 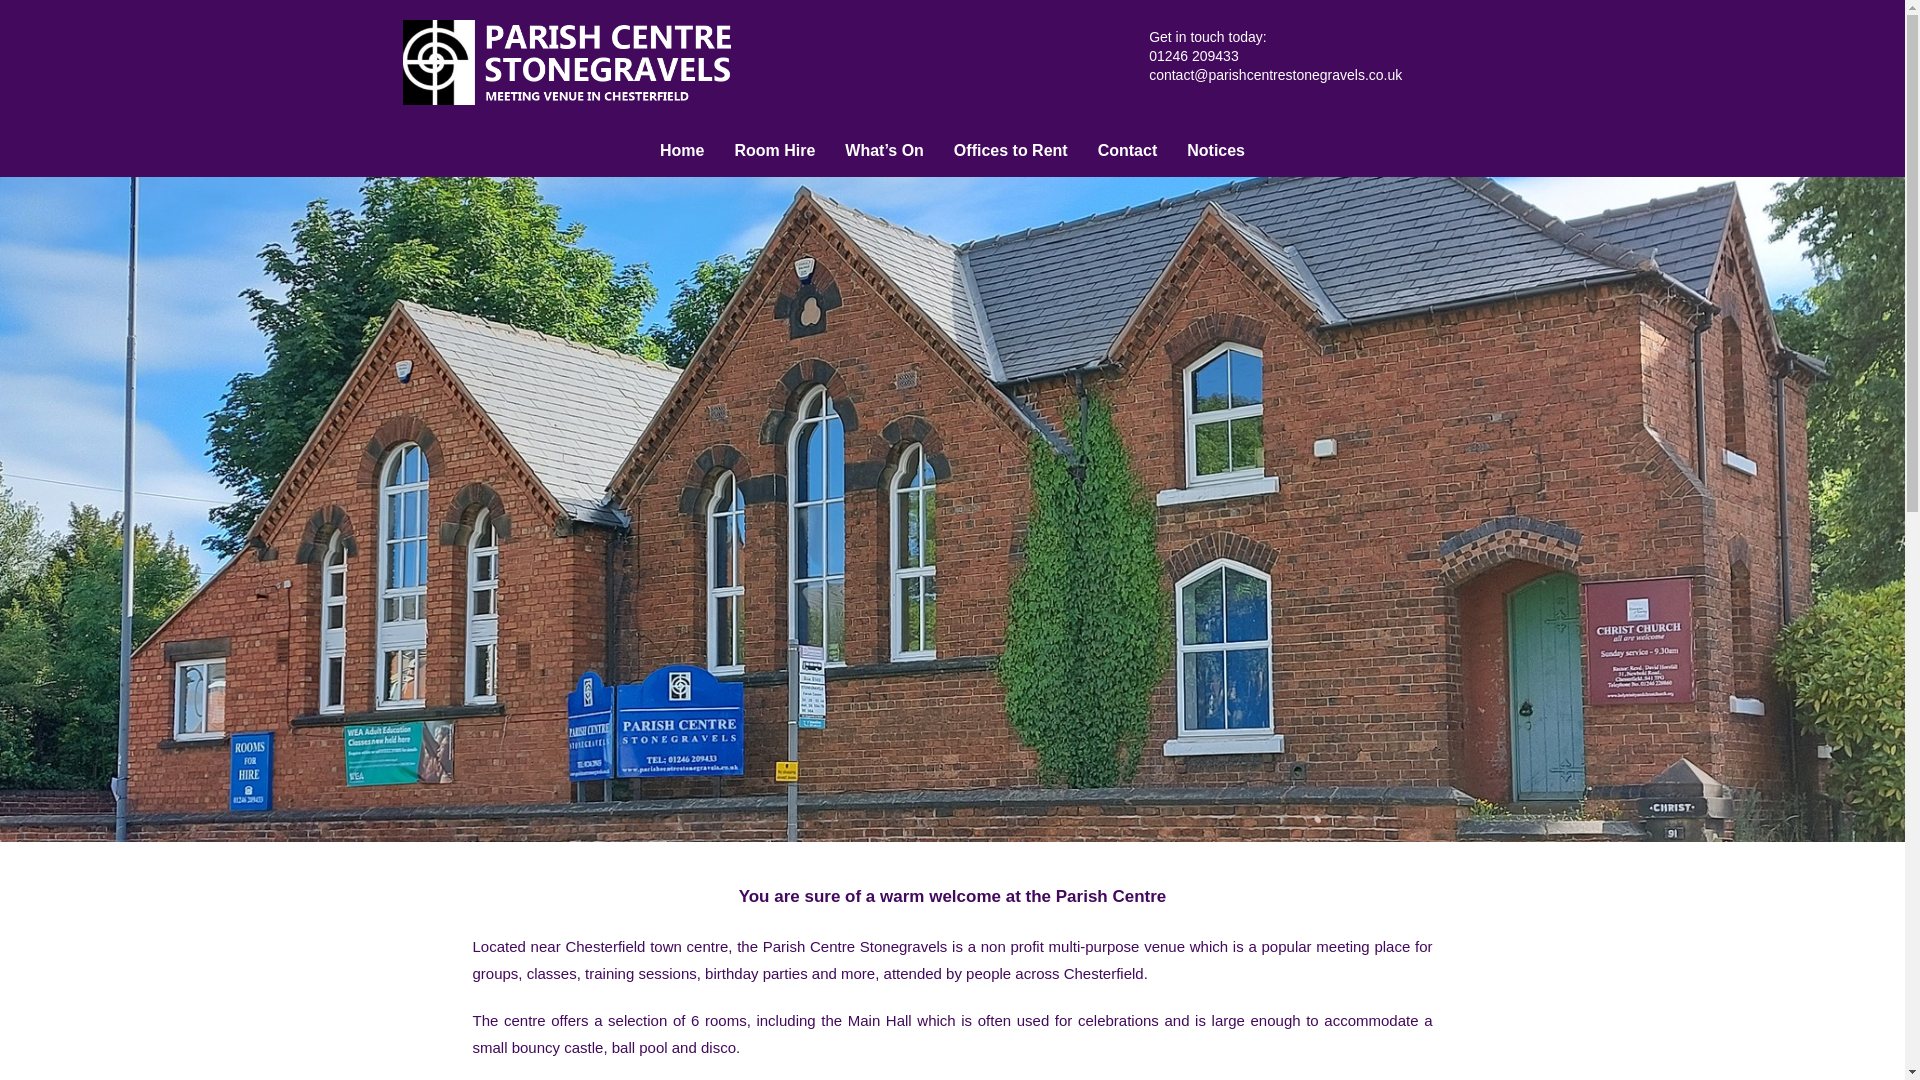 What do you see at coordinates (1215, 151) in the screenshot?
I see `Notices` at bounding box center [1215, 151].